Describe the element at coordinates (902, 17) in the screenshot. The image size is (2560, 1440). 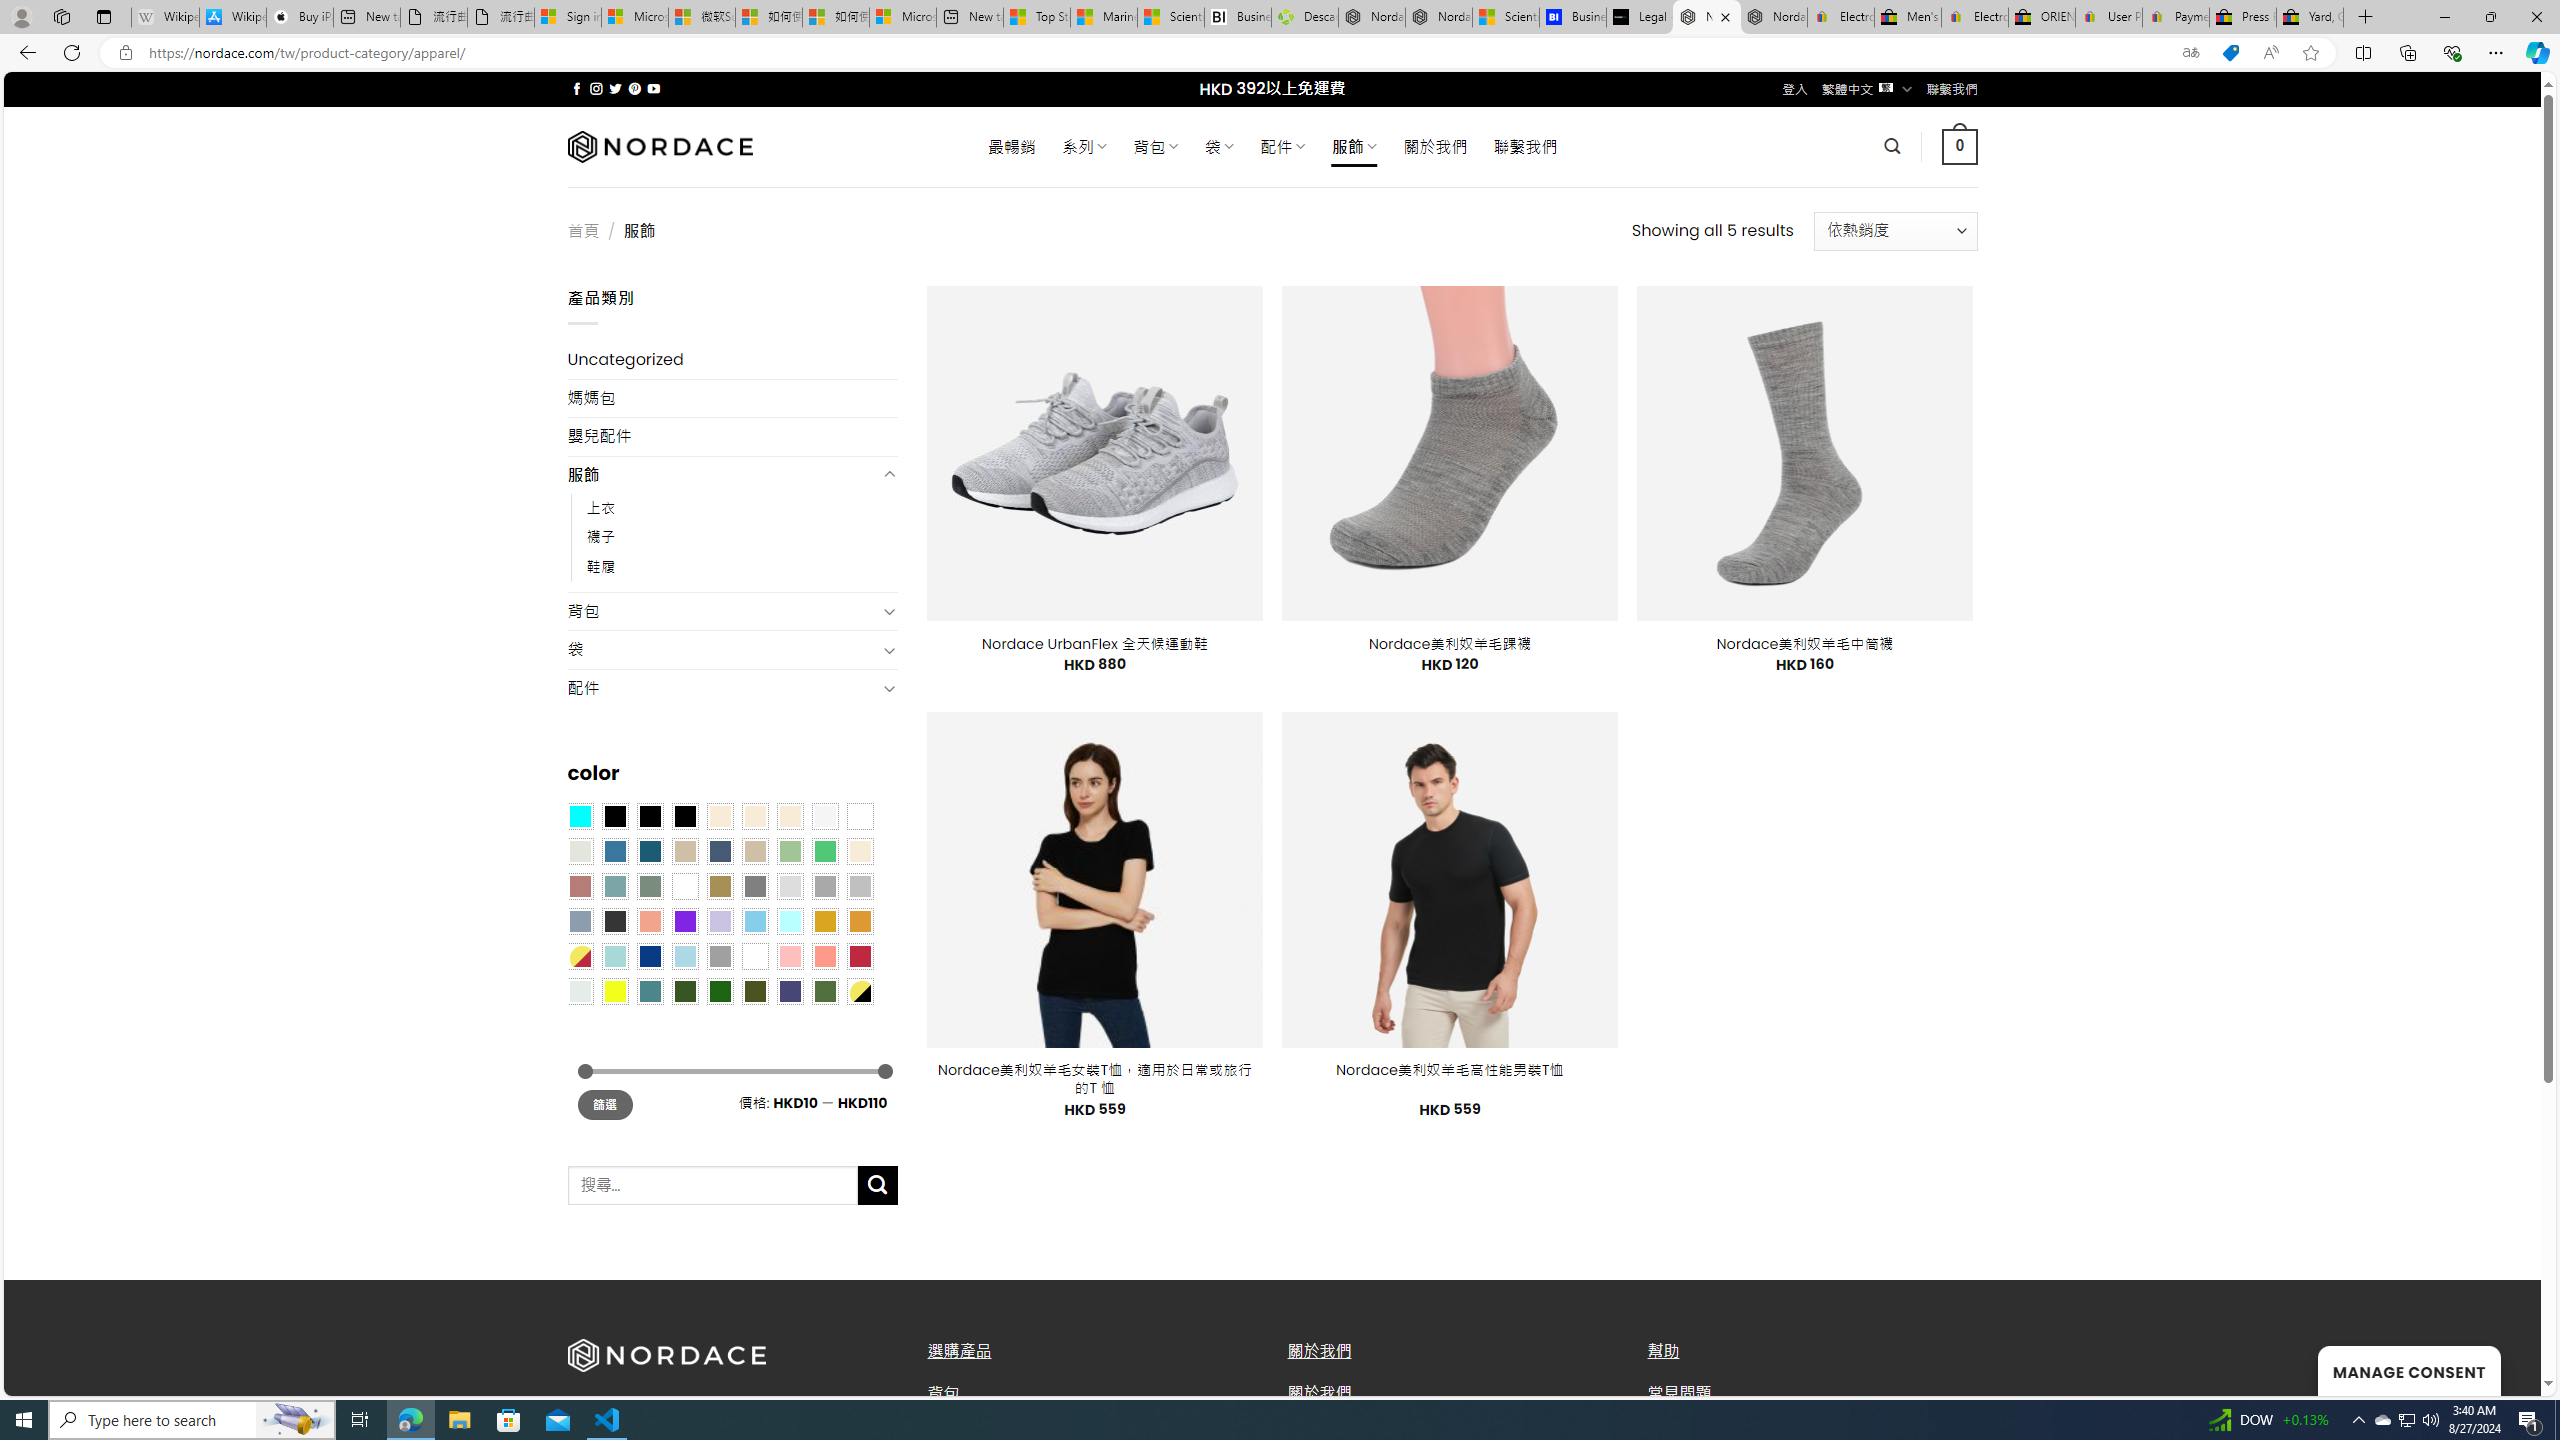
I see `Microsoft account | Account Checkup` at that location.